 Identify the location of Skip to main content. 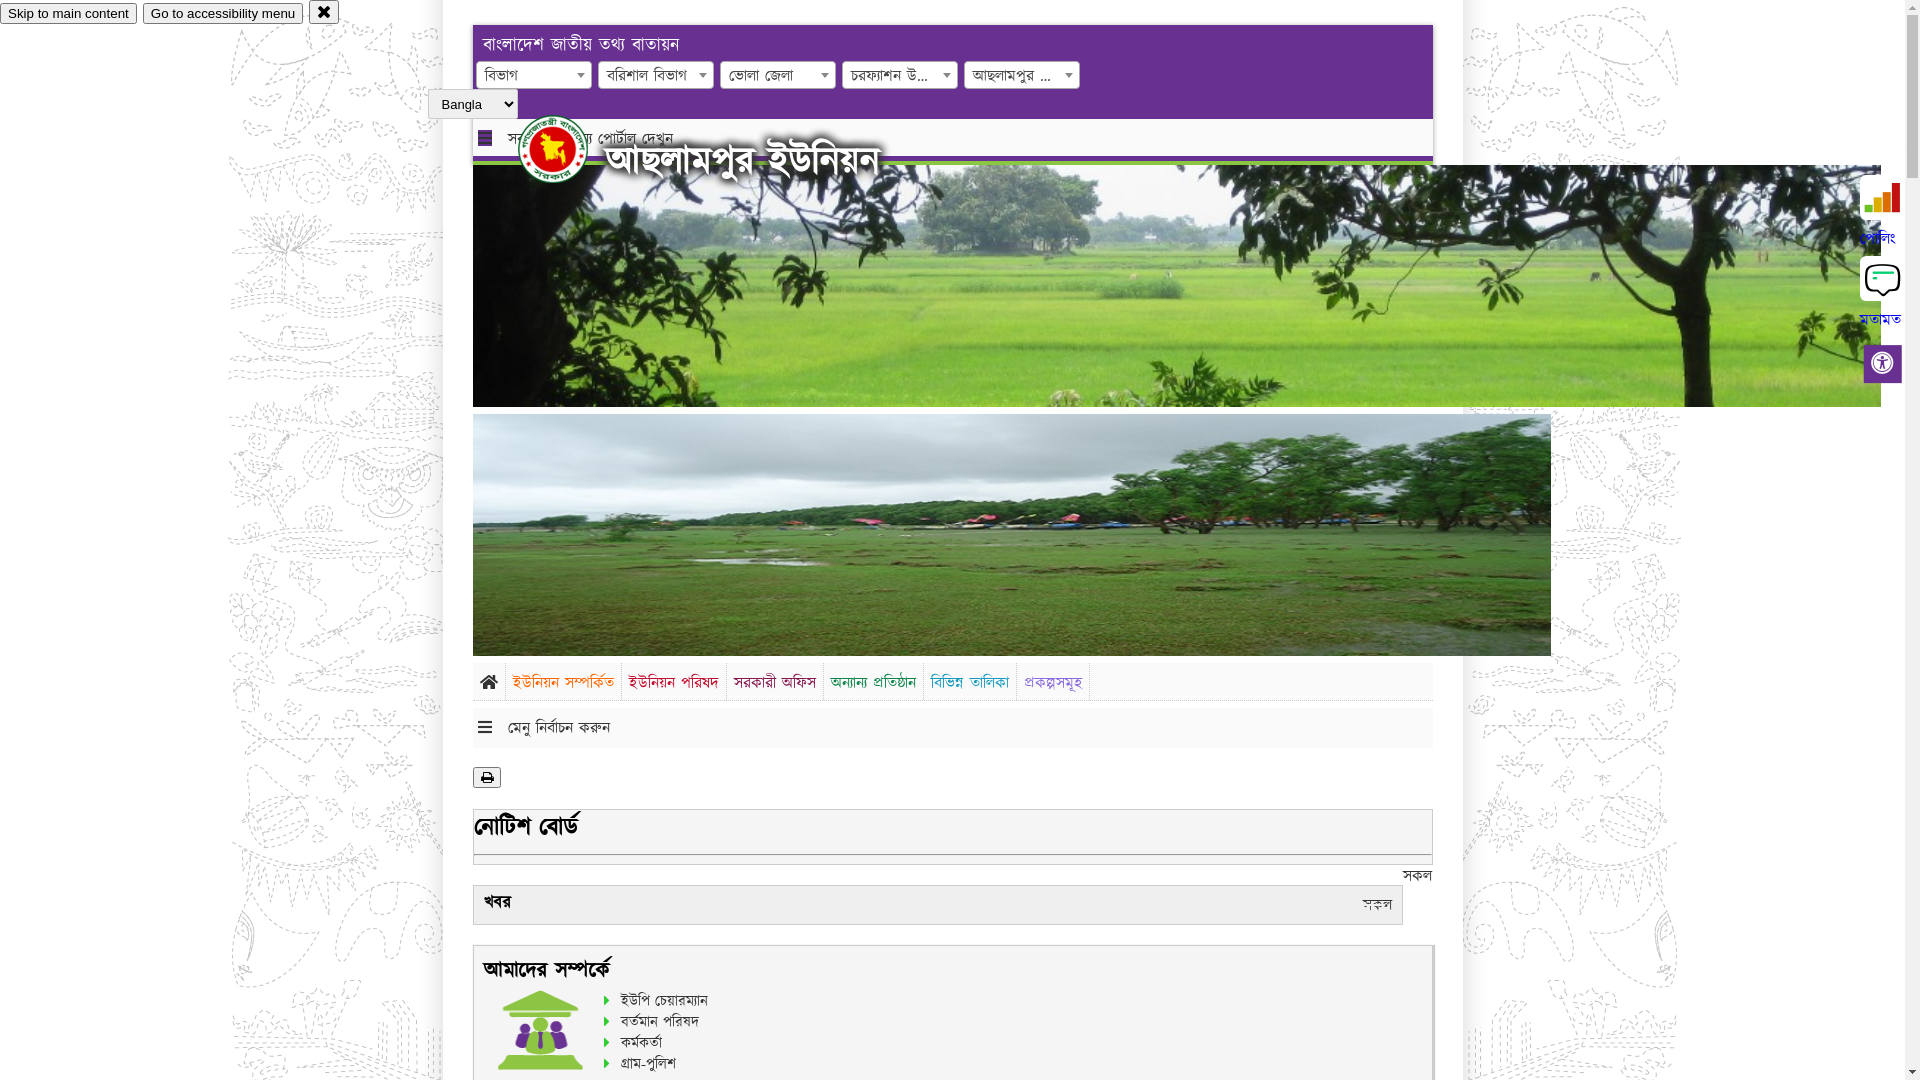
(68, 14).